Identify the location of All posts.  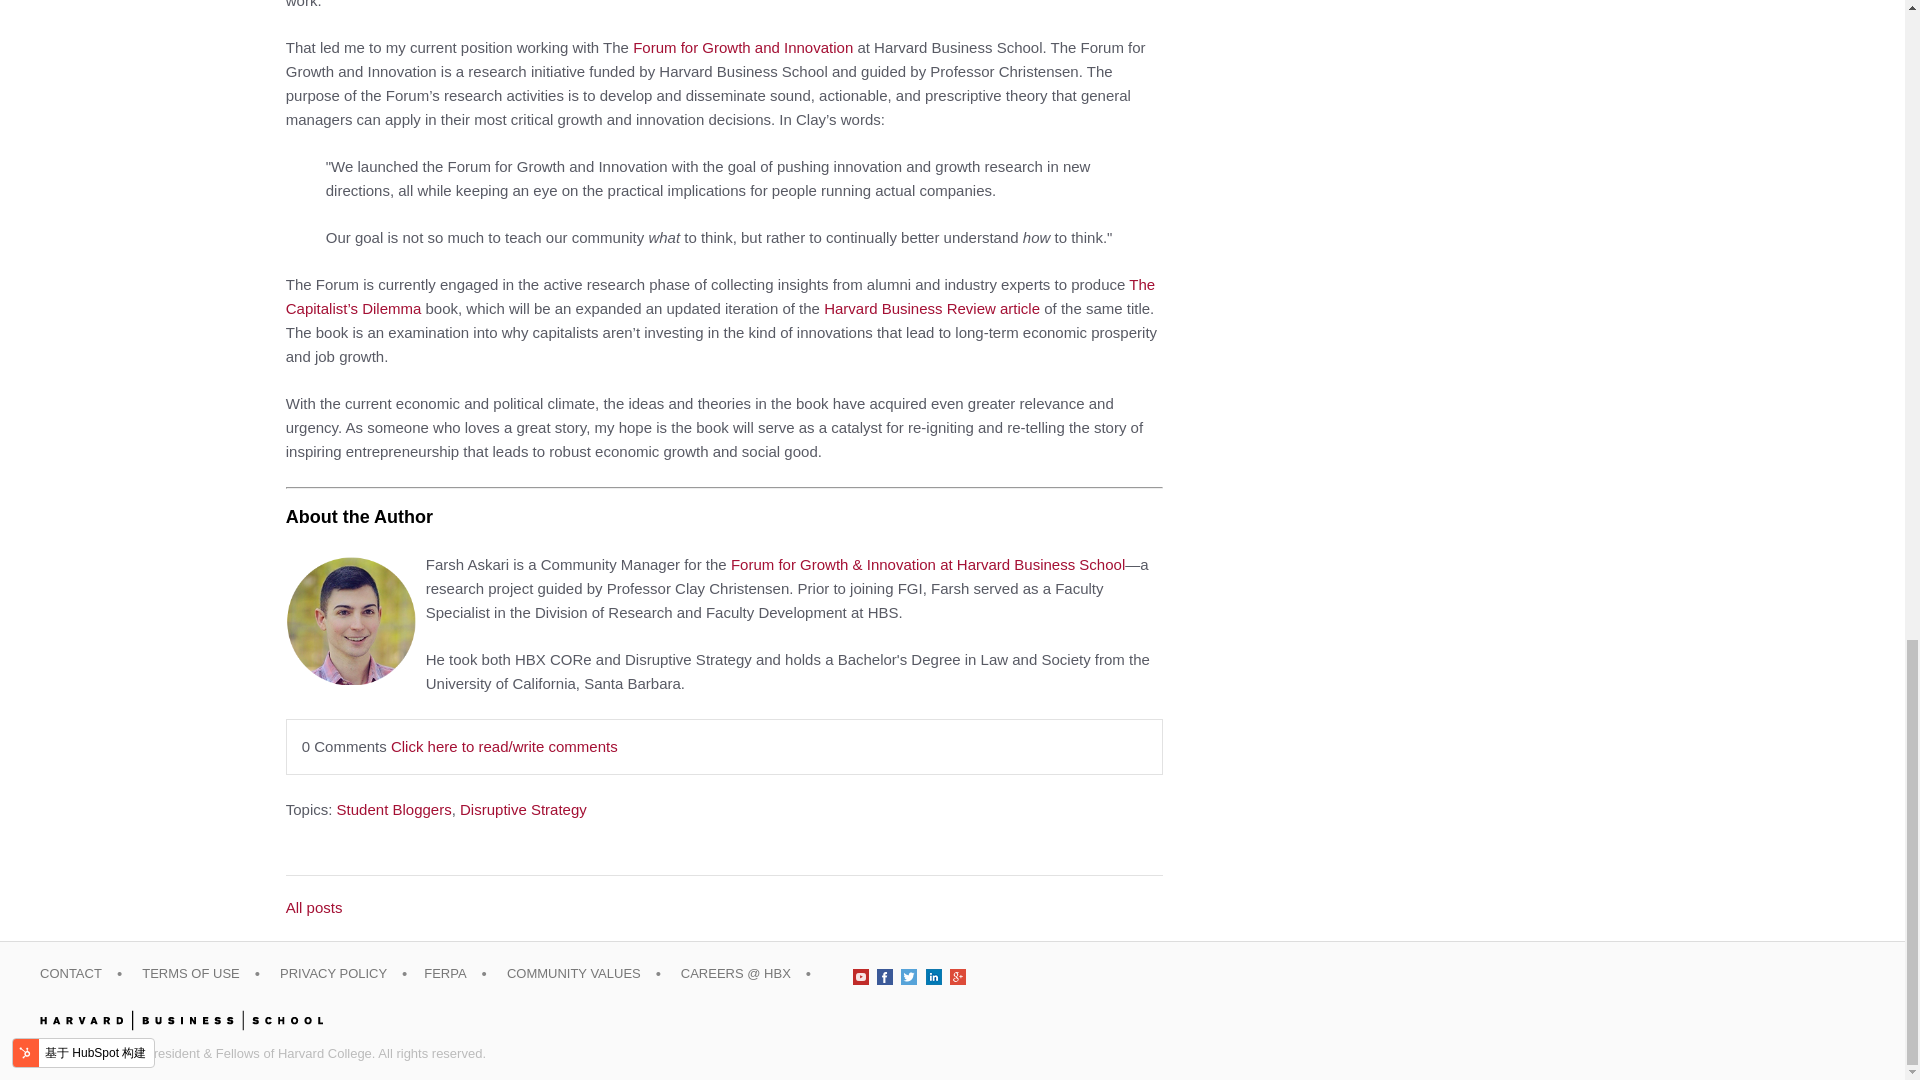
(724, 908).